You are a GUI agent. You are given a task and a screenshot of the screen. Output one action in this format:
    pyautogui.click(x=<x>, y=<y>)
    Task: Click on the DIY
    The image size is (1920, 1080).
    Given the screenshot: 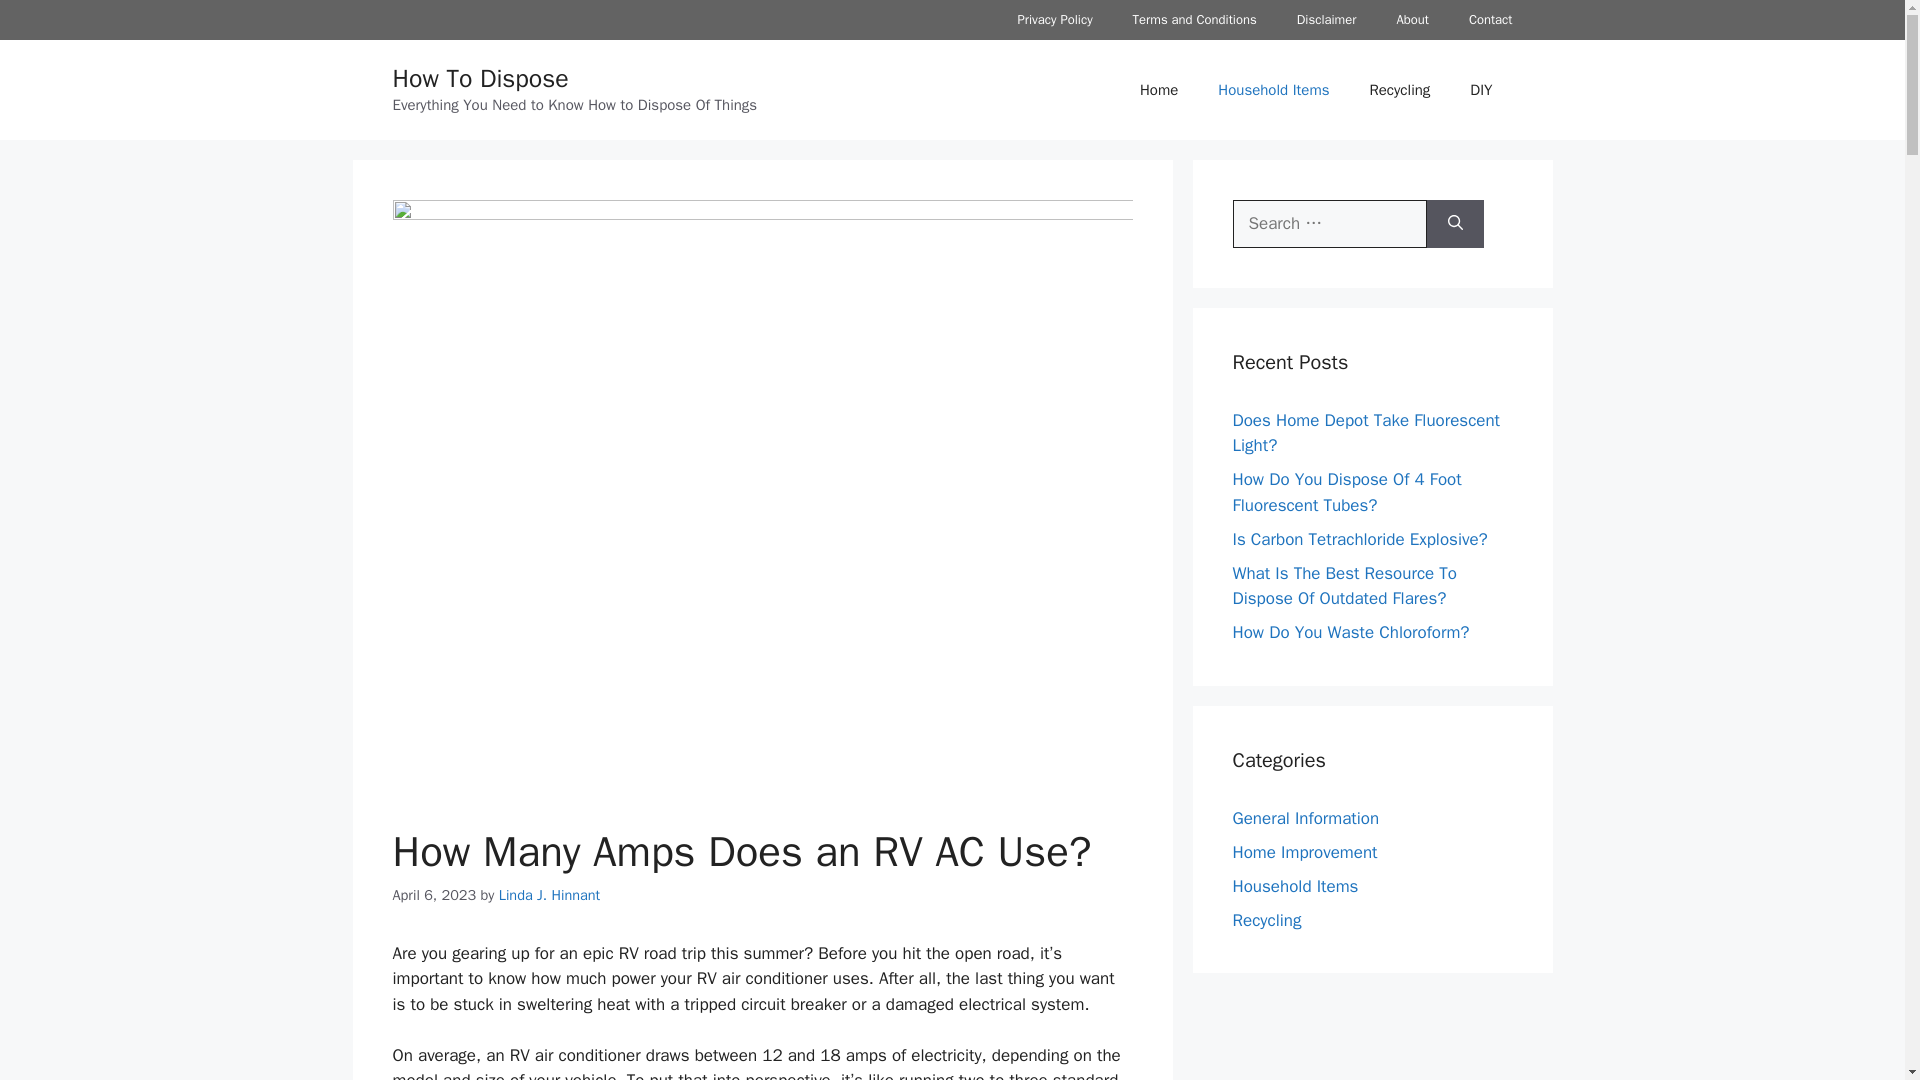 What is the action you would take?
    pyautogui.click(x=1480, y=90)
    